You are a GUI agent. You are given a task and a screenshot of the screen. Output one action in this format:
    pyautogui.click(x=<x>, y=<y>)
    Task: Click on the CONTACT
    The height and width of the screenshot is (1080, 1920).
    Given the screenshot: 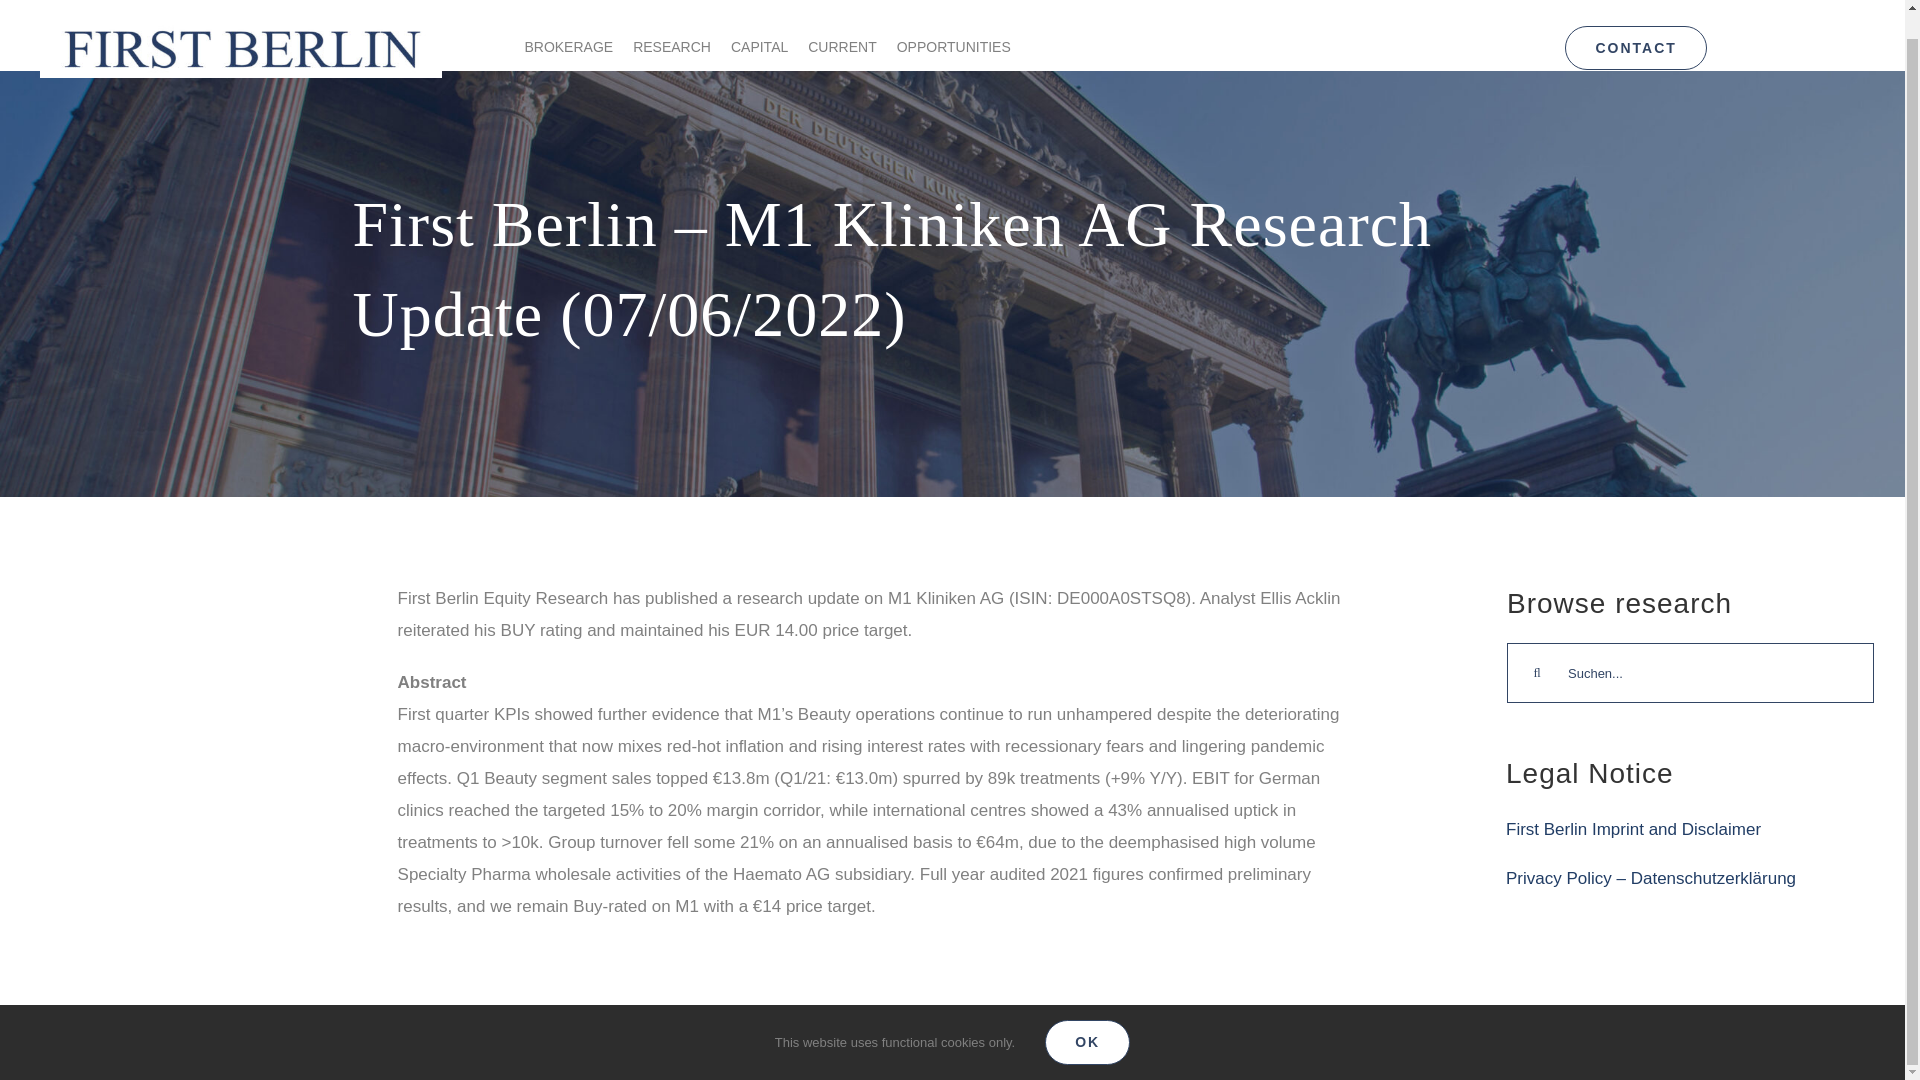 What is the action you would take?
    pyautogui.click(x=1635, y=24)
    